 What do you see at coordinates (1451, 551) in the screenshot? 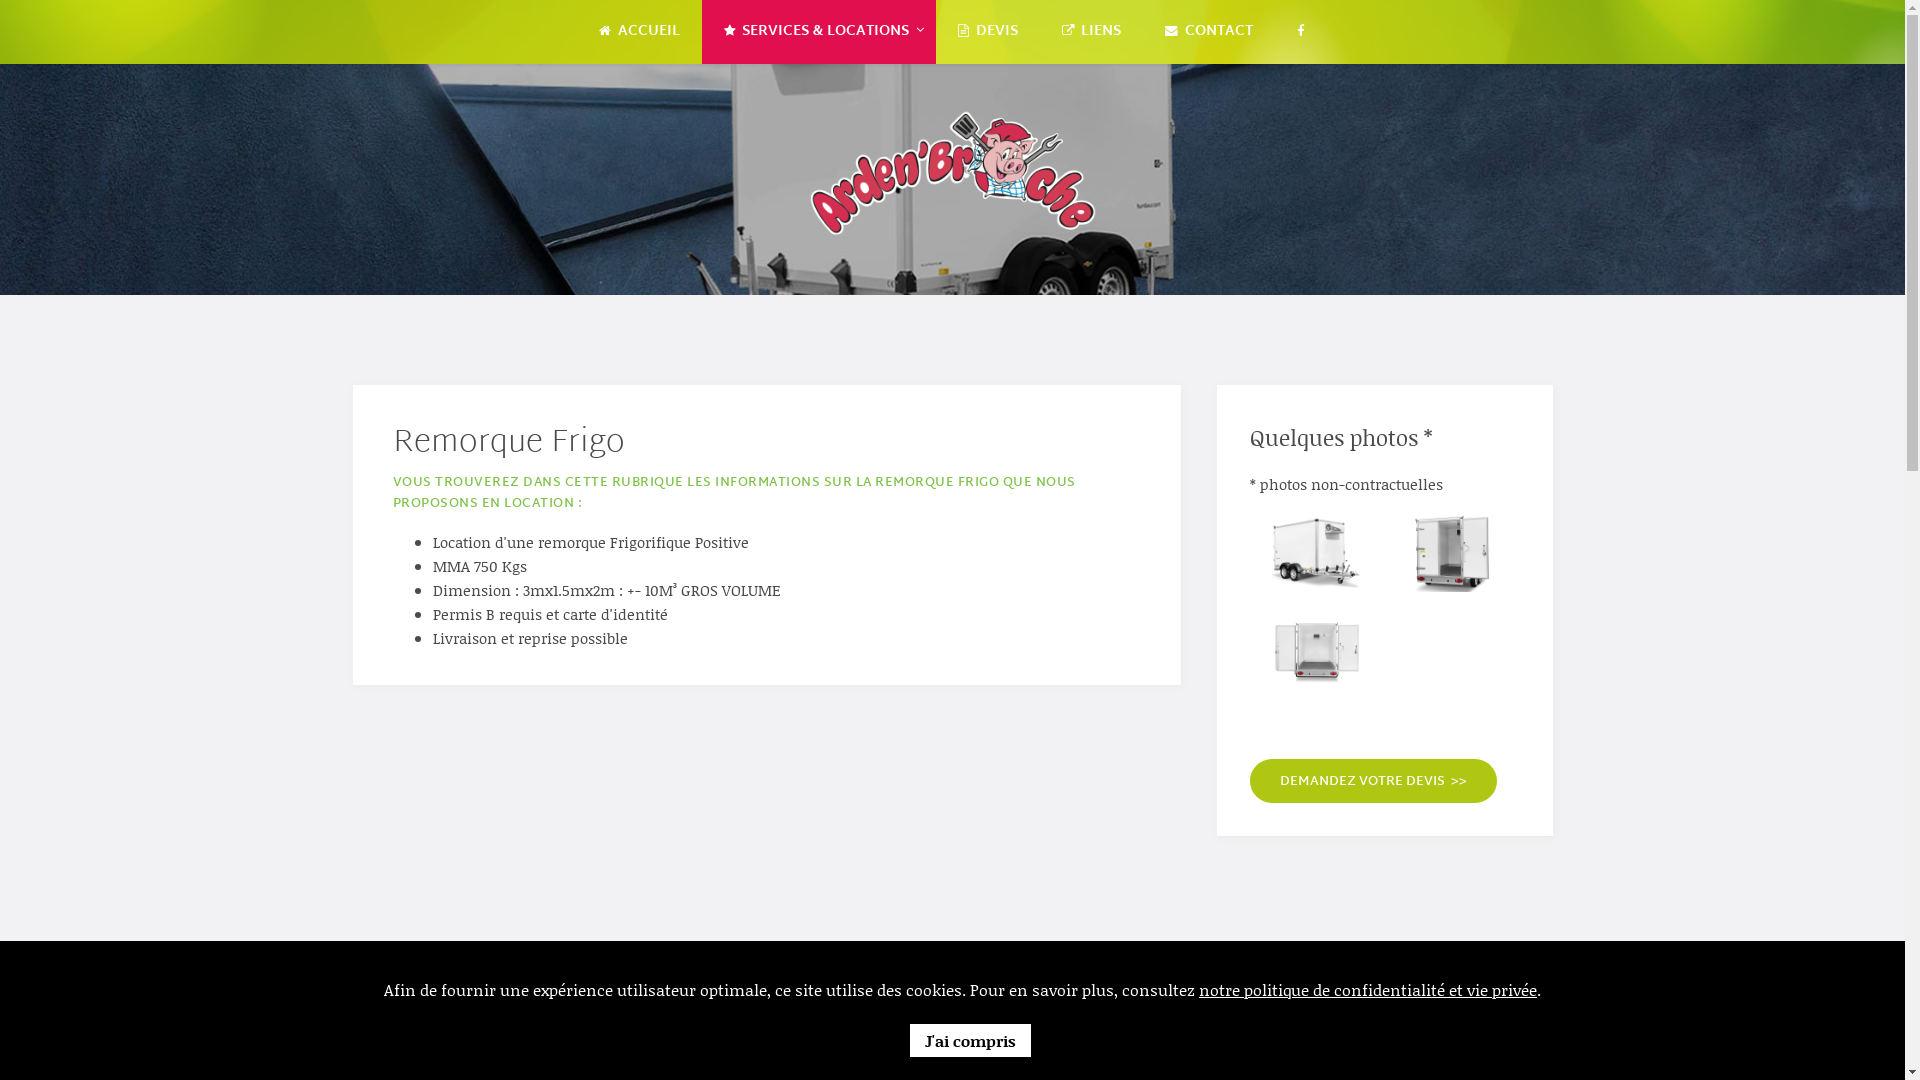
I see `Location de remorque frigo` at bounding box center [1451, 551].